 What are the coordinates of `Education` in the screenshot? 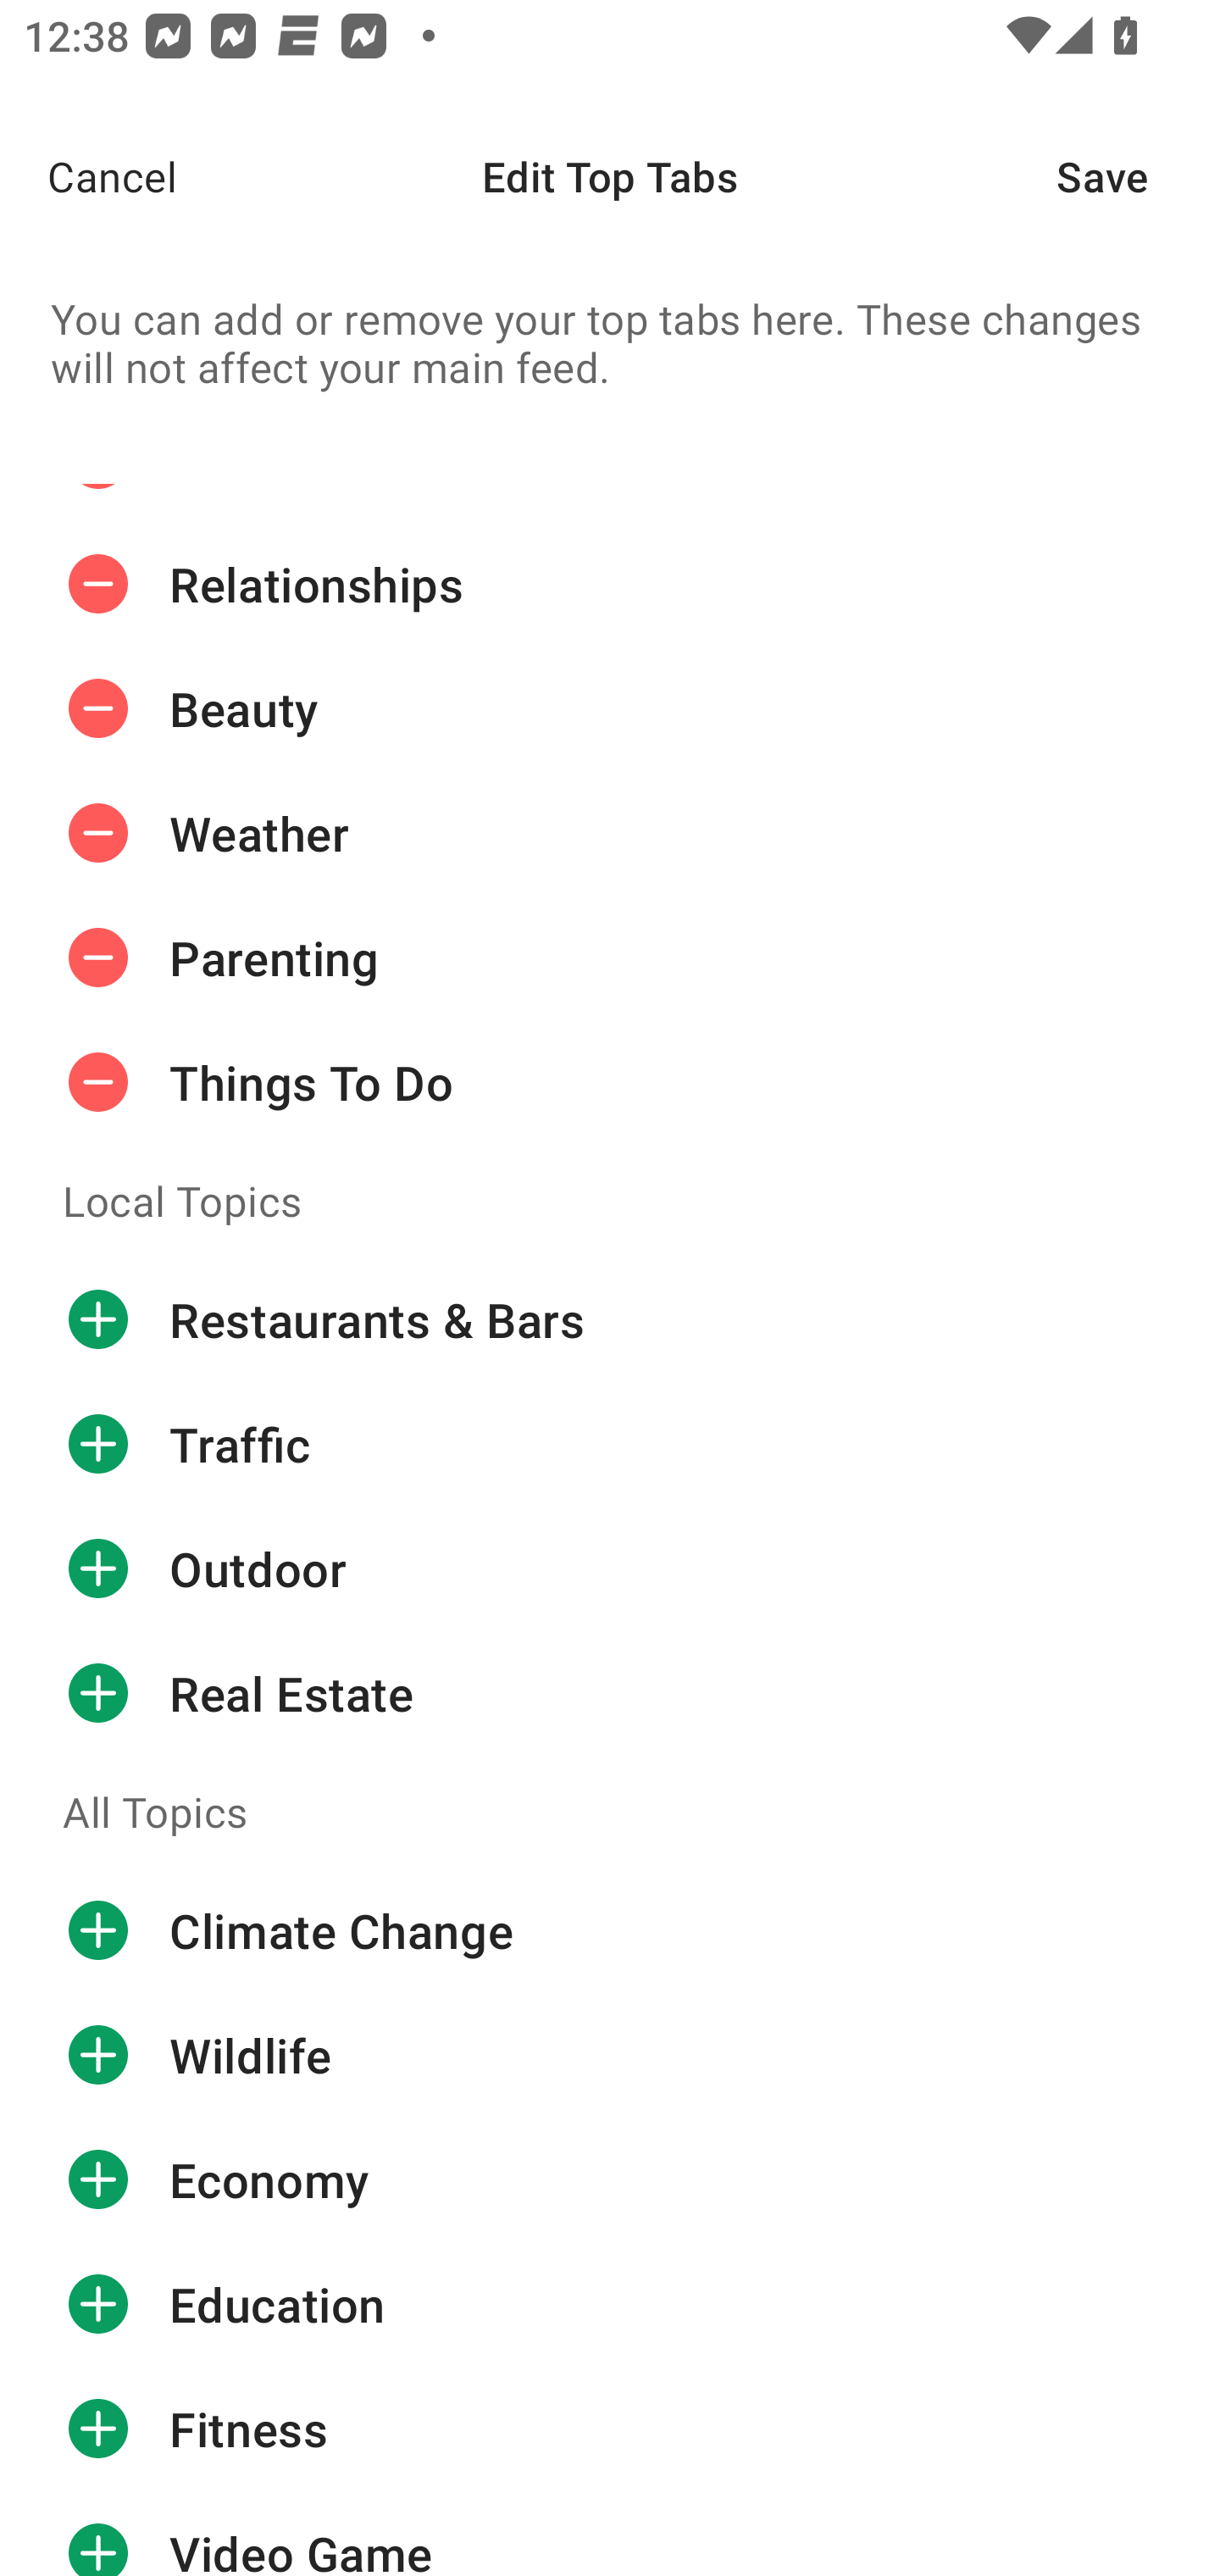 It's located at (610, 2303).